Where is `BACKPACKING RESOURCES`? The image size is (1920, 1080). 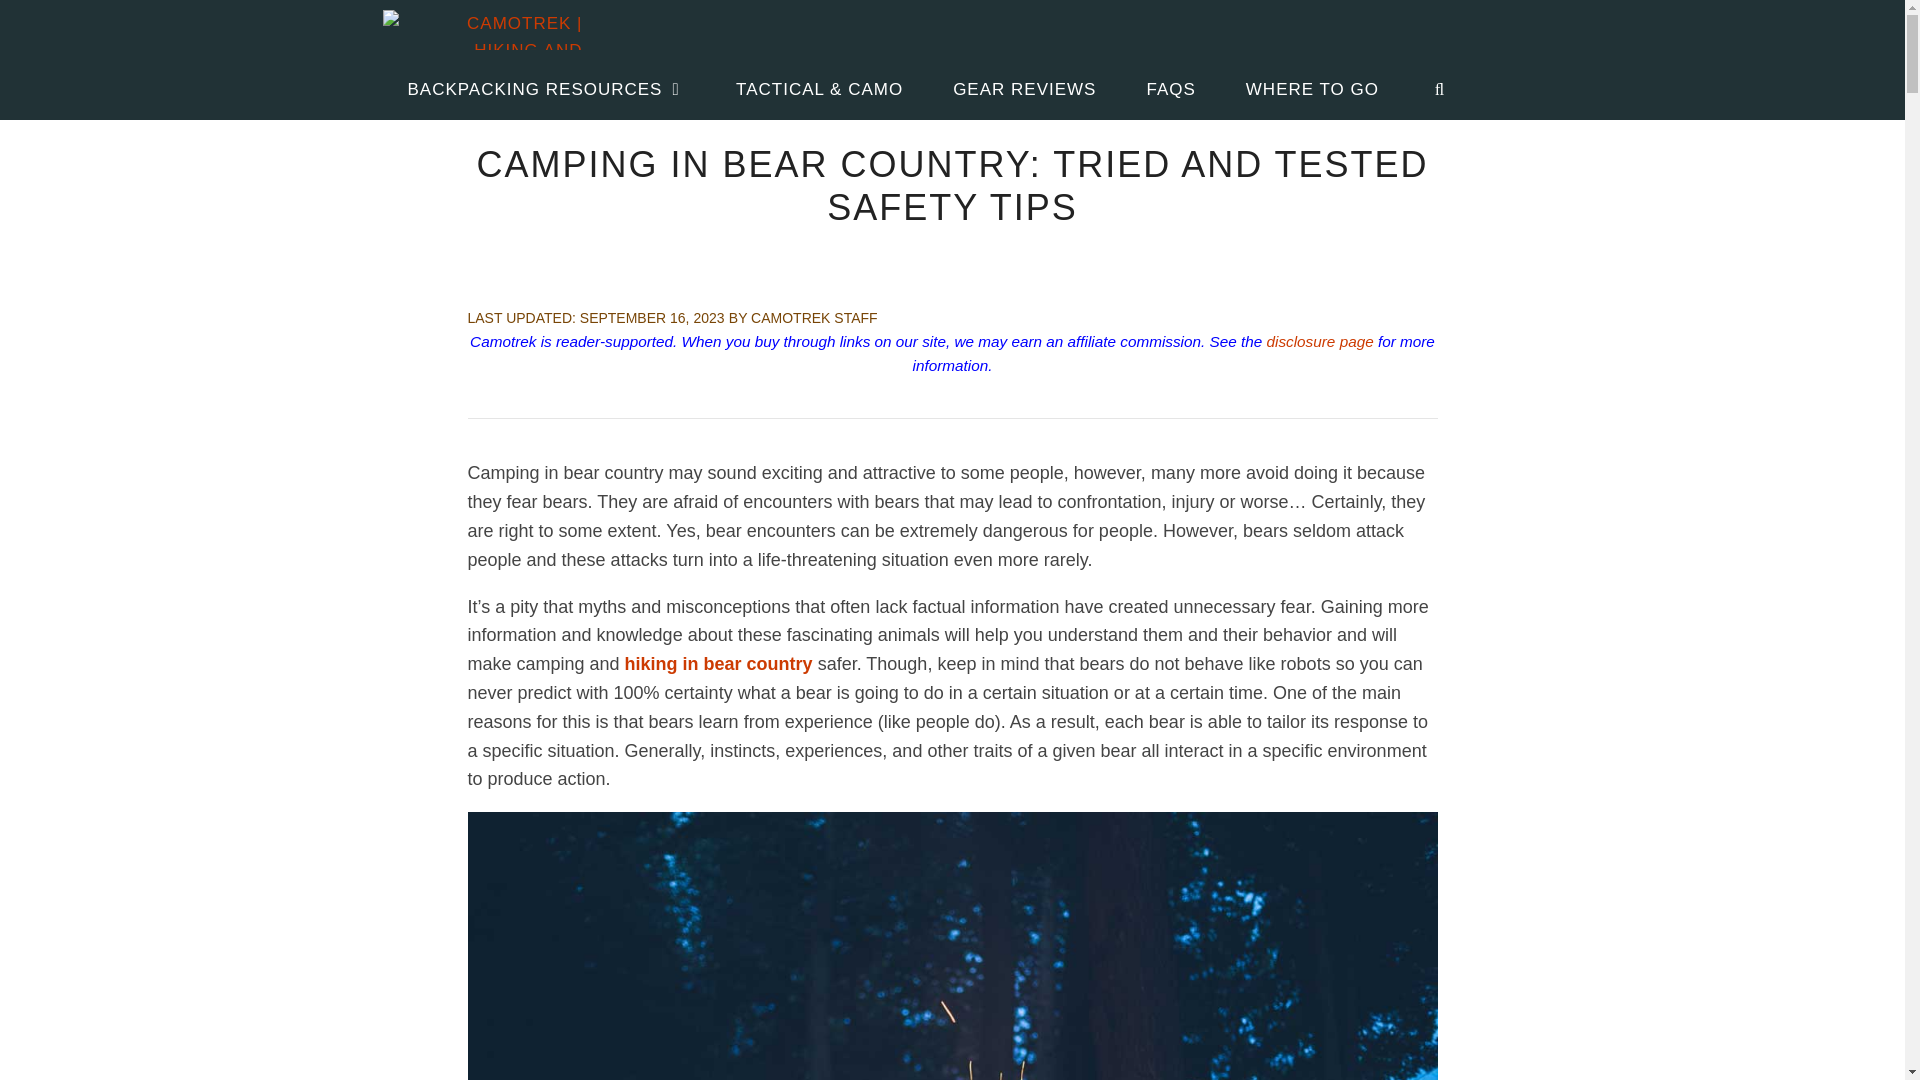 BACKPACKING RESOURCES is located at coordinates (546, 90).